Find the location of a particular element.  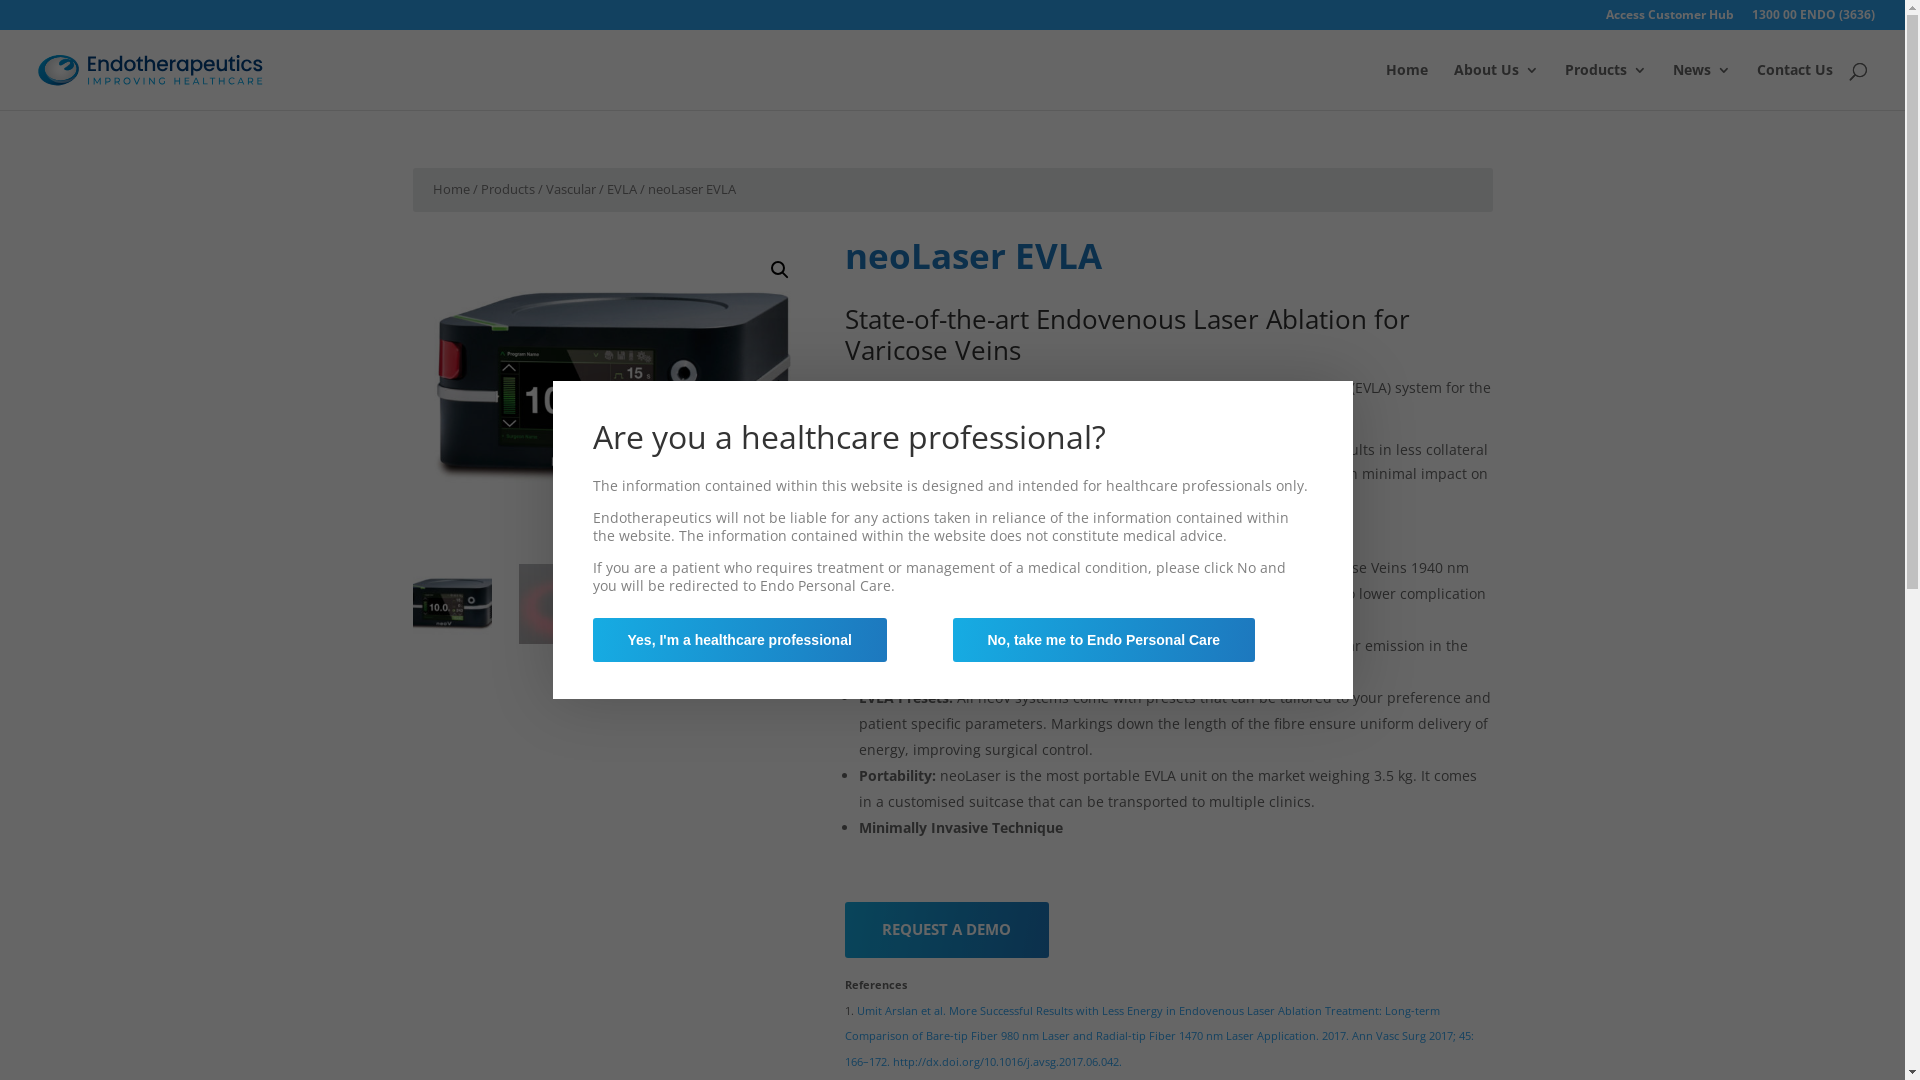

News is located at coordinates (1702, 86).